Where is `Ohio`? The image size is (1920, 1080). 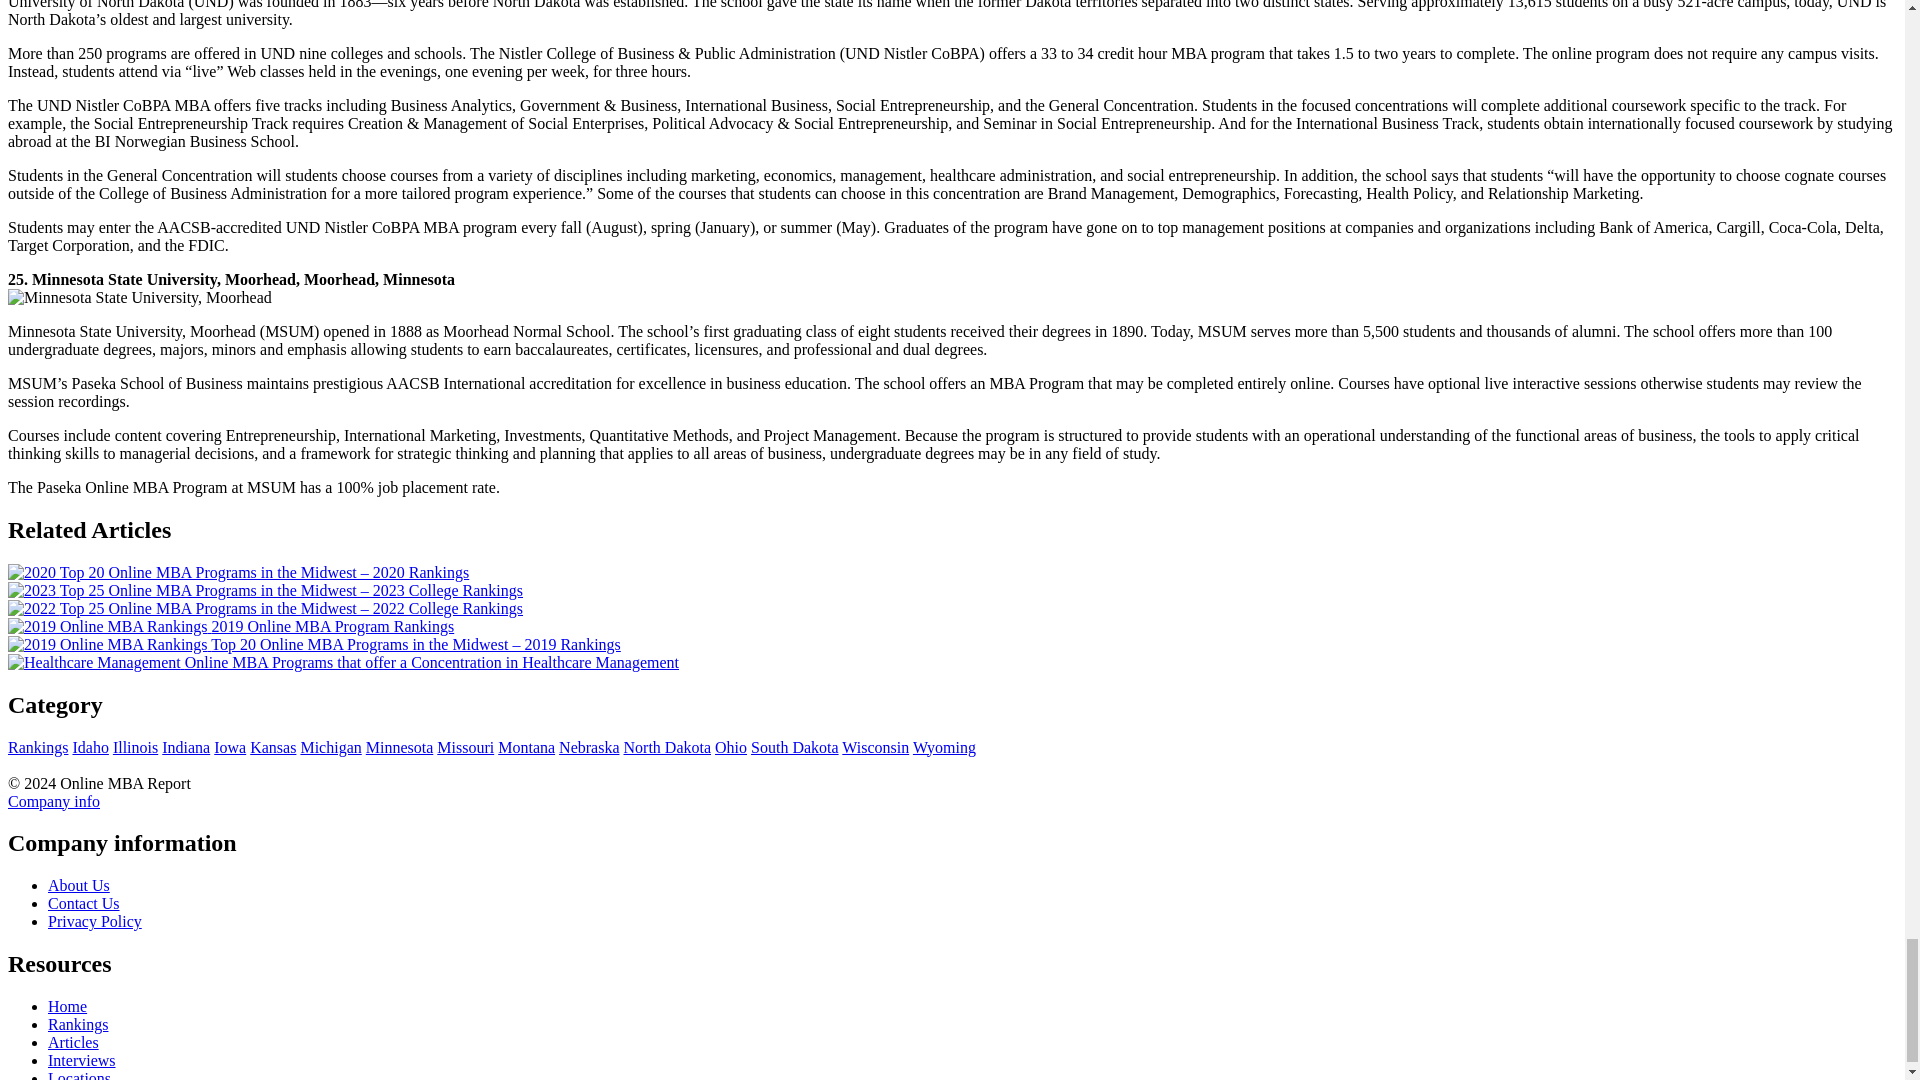
Ohio is located at coordinates (730, 746).